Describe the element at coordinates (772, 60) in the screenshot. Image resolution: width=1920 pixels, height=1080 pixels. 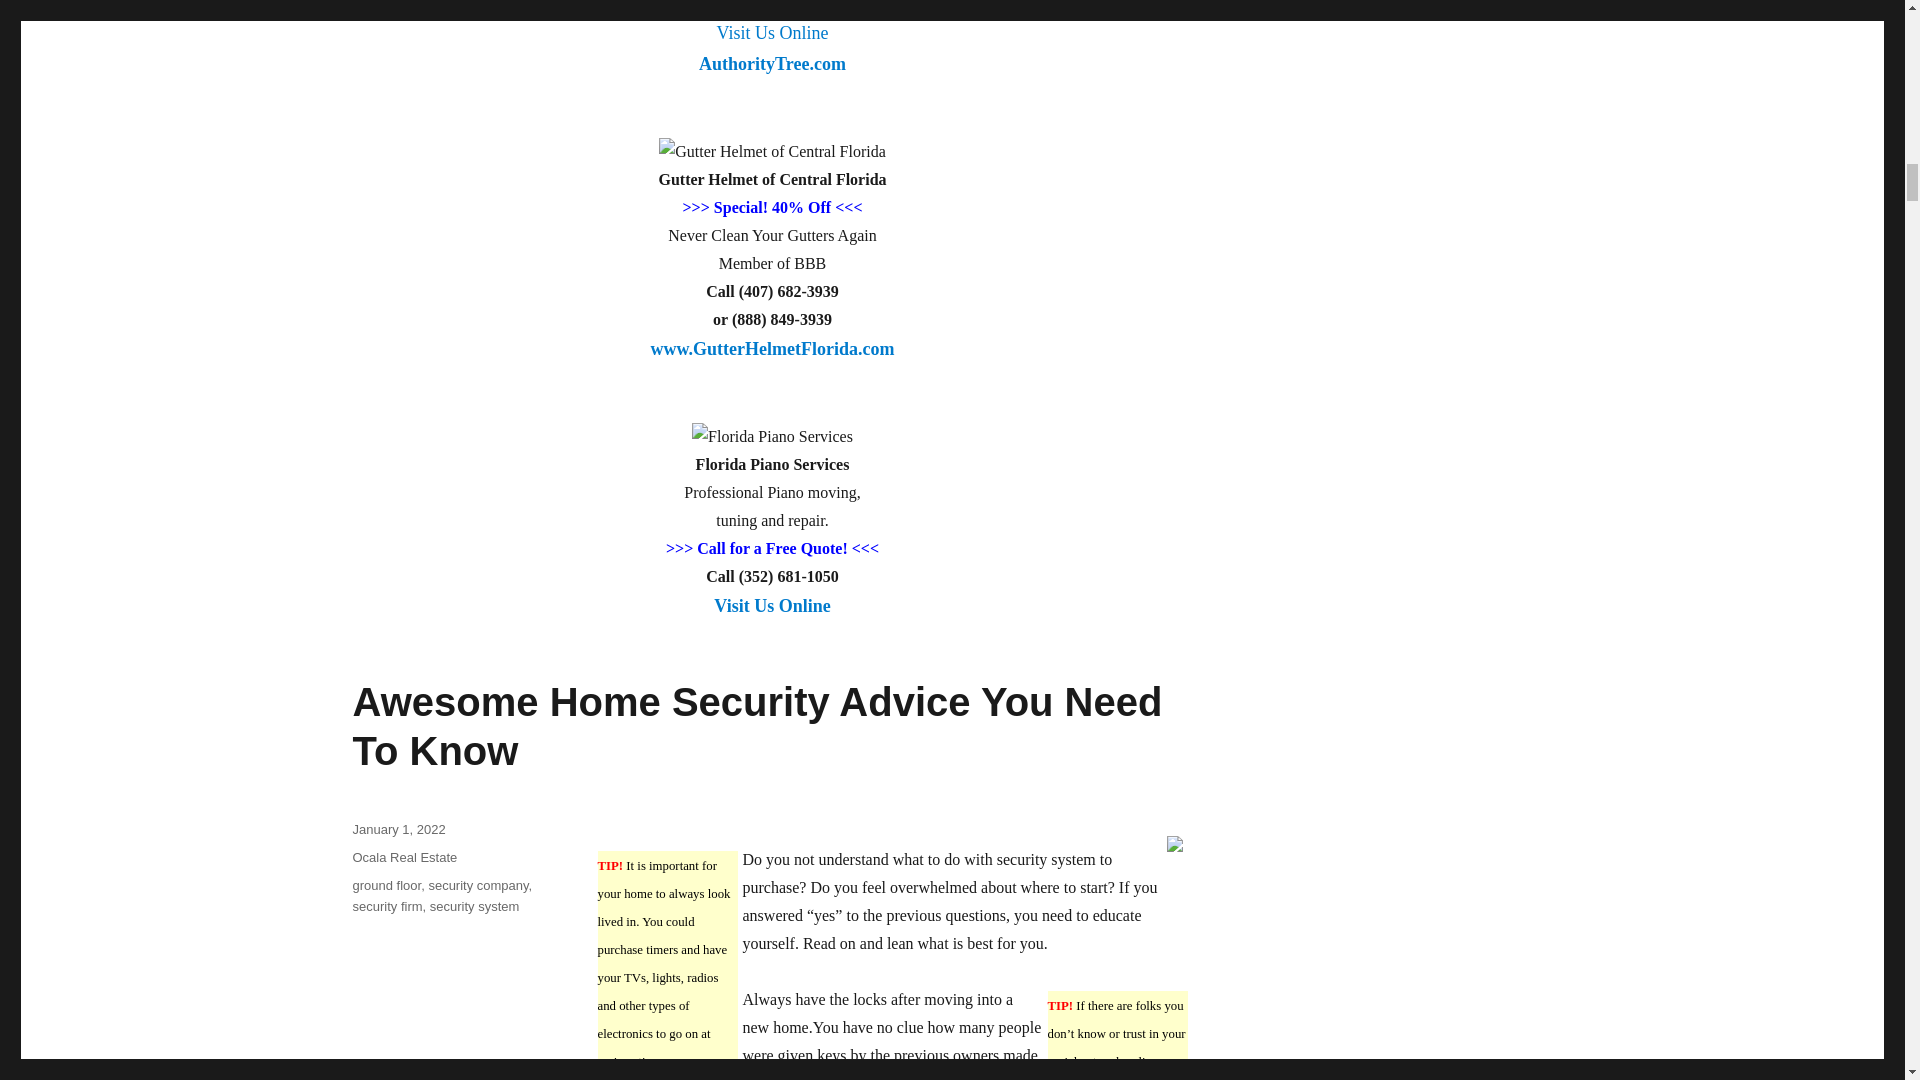
I see `www.GutterHelmetFlorida.com` at that location.